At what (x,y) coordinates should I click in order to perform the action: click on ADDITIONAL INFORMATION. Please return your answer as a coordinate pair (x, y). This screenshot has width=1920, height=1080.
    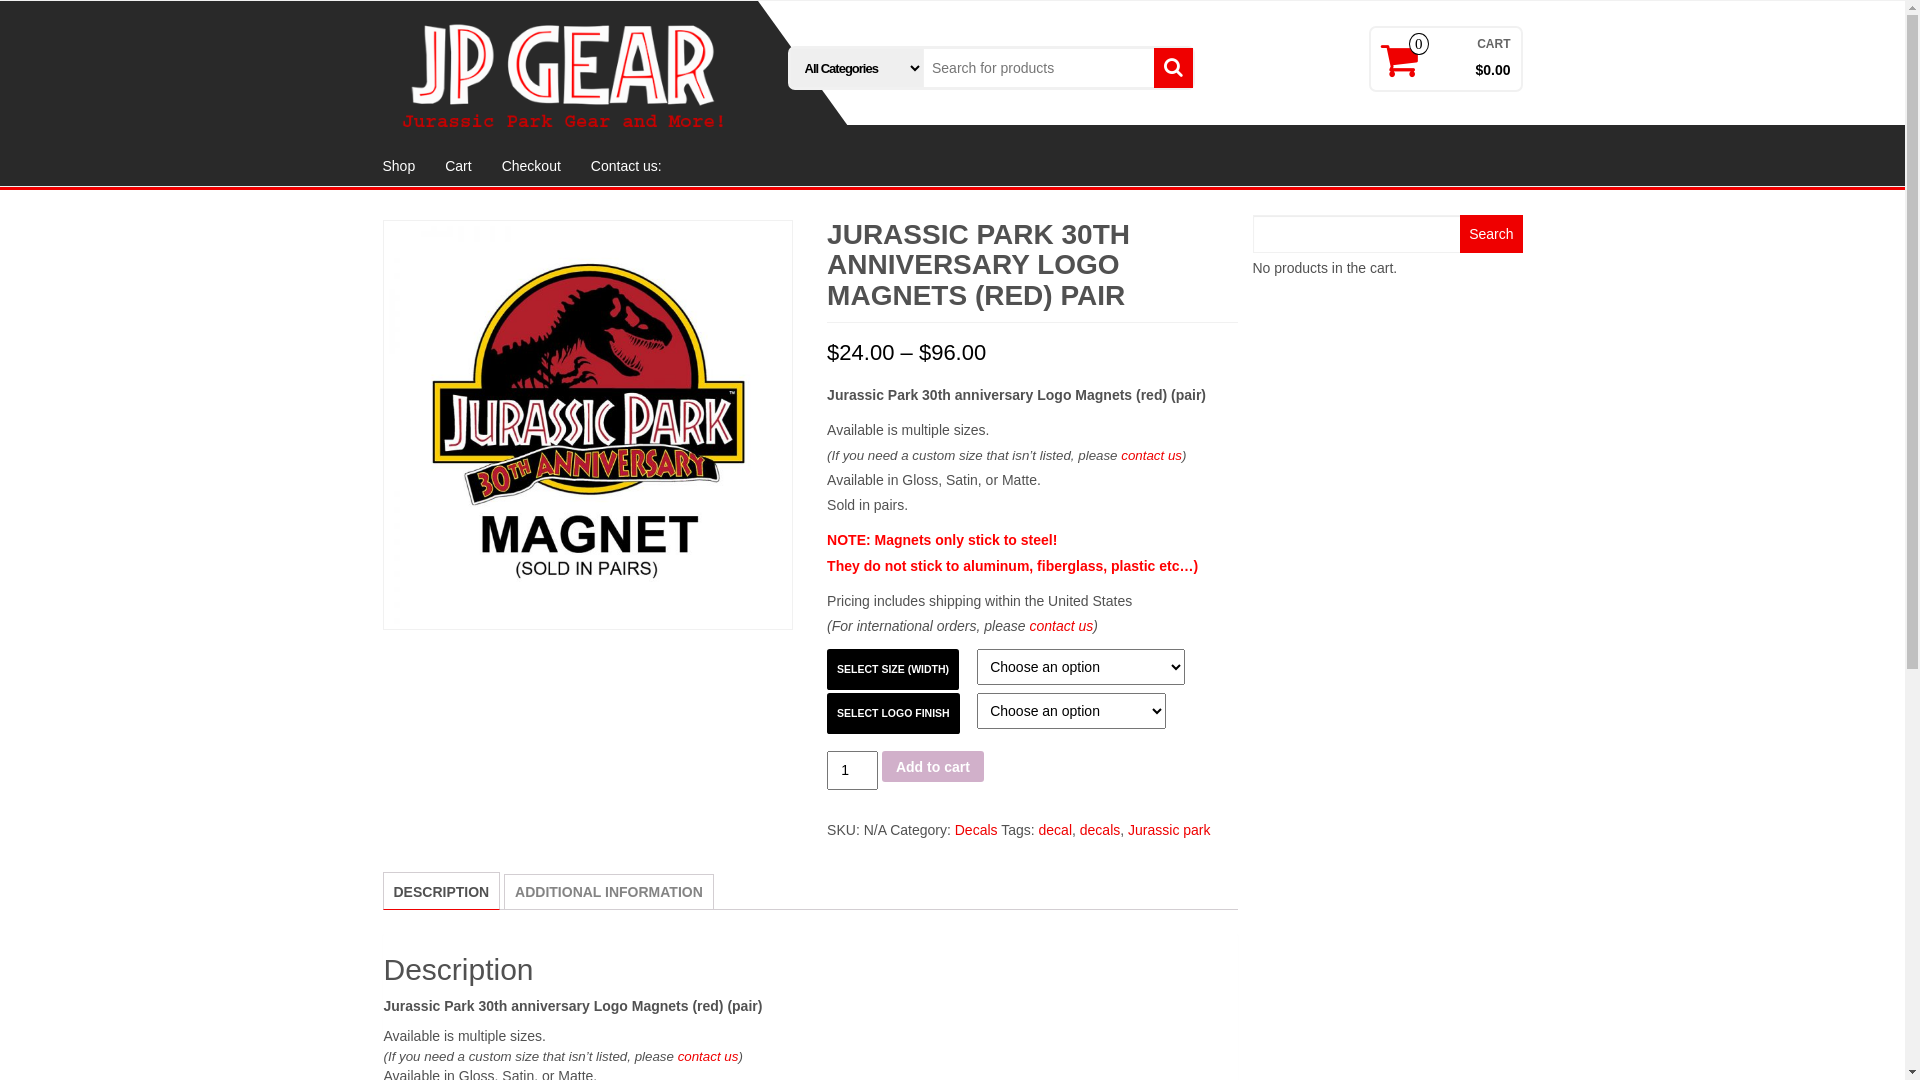
    Looking at the image, I should click on (609, 892).